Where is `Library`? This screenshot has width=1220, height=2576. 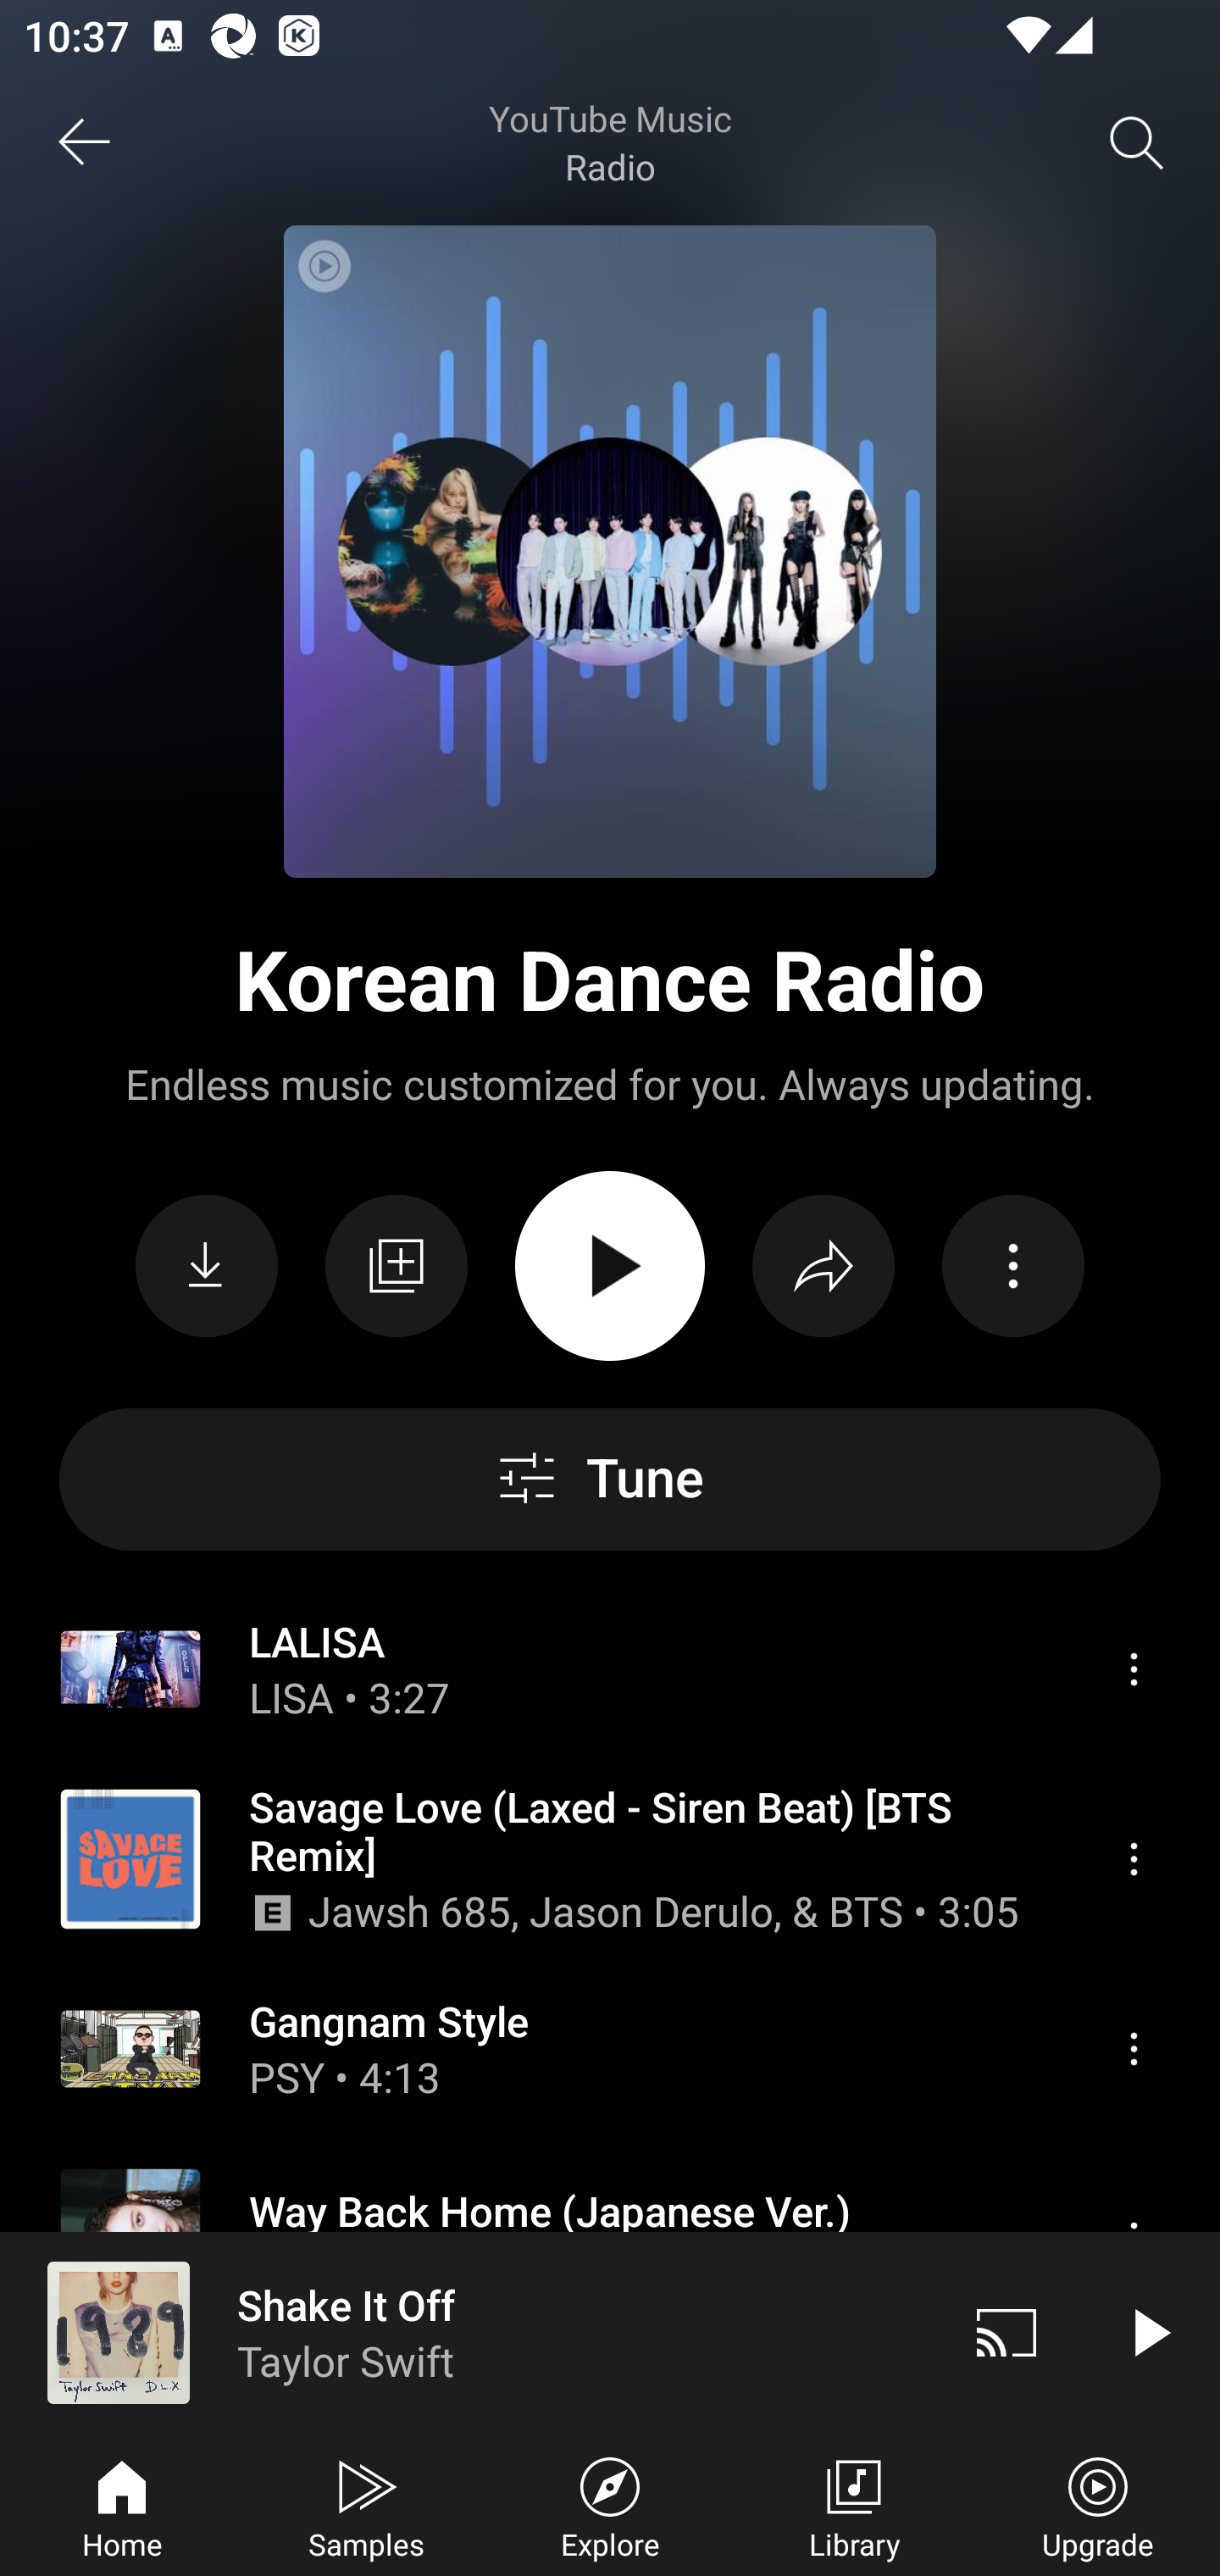
Library is located at coordinates (854, 2505).